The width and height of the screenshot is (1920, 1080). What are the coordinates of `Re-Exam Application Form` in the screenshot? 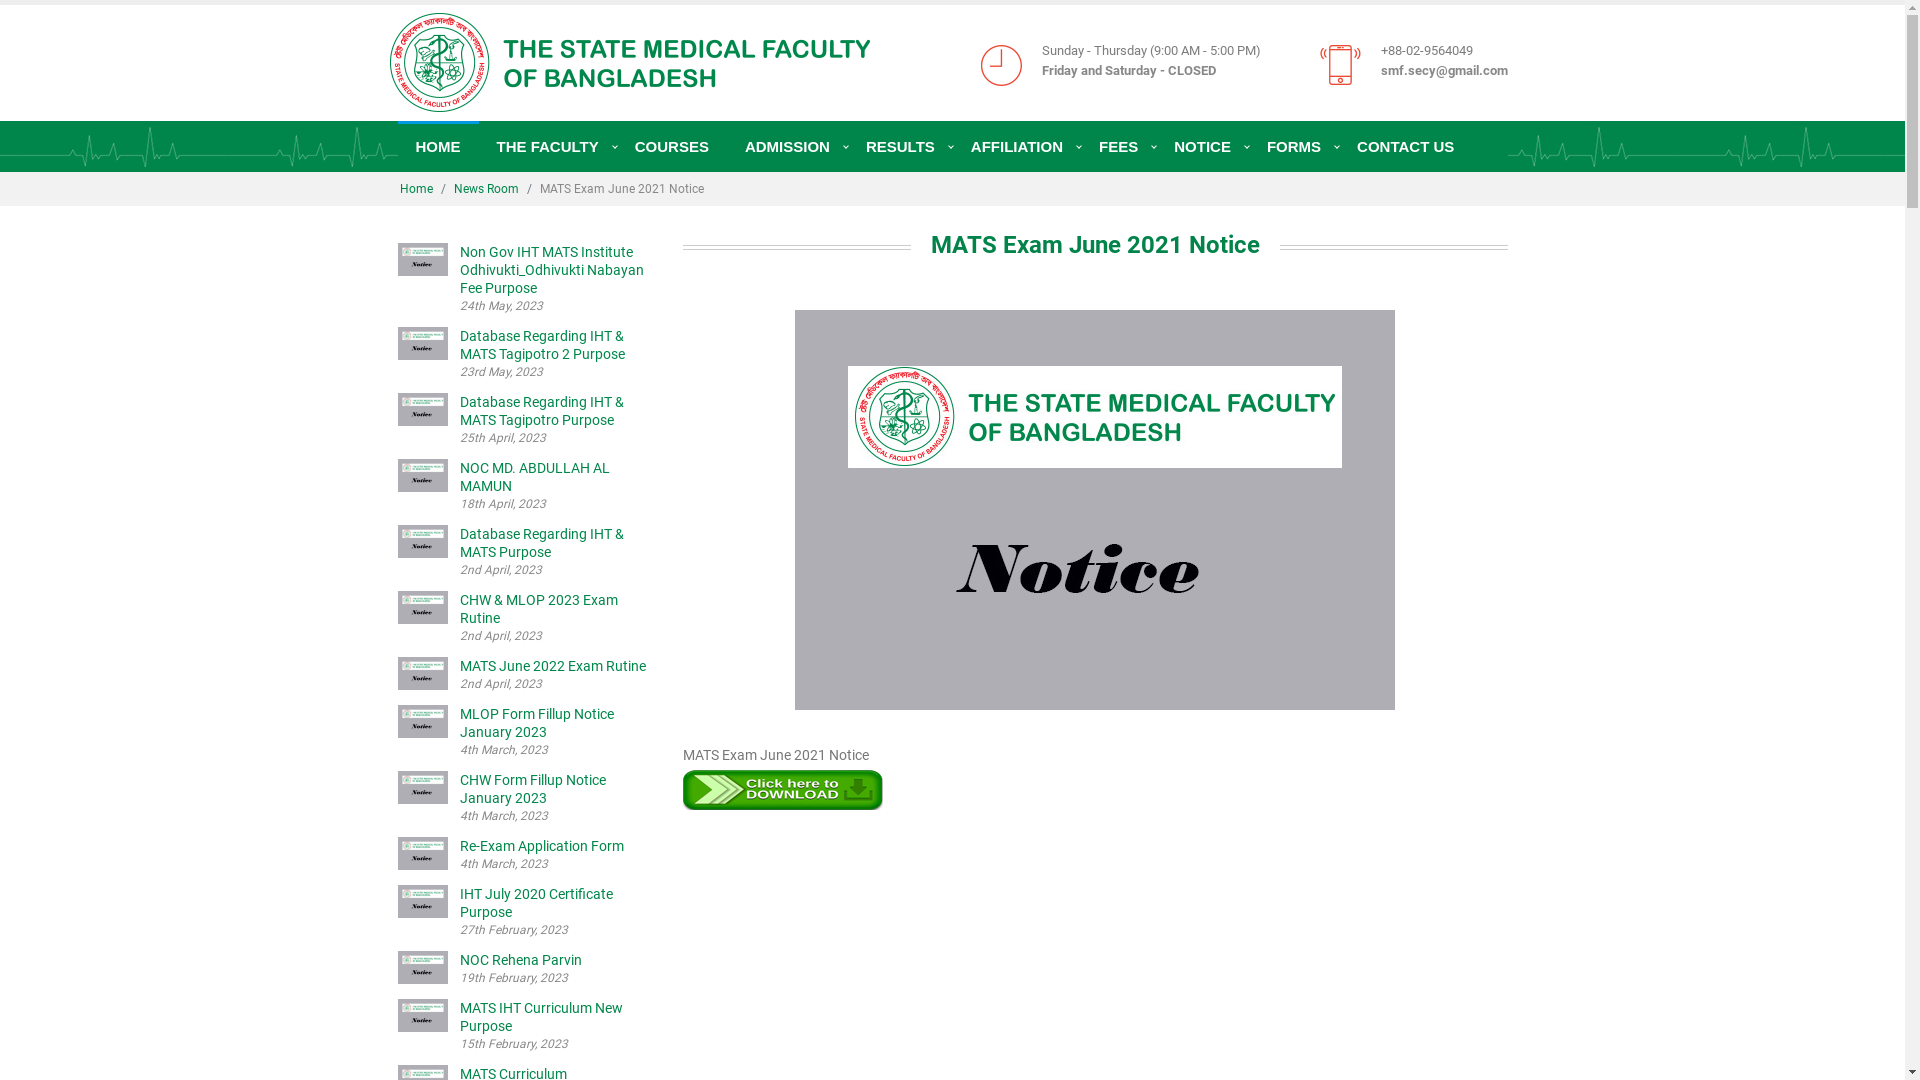 It's located at (542, 846).